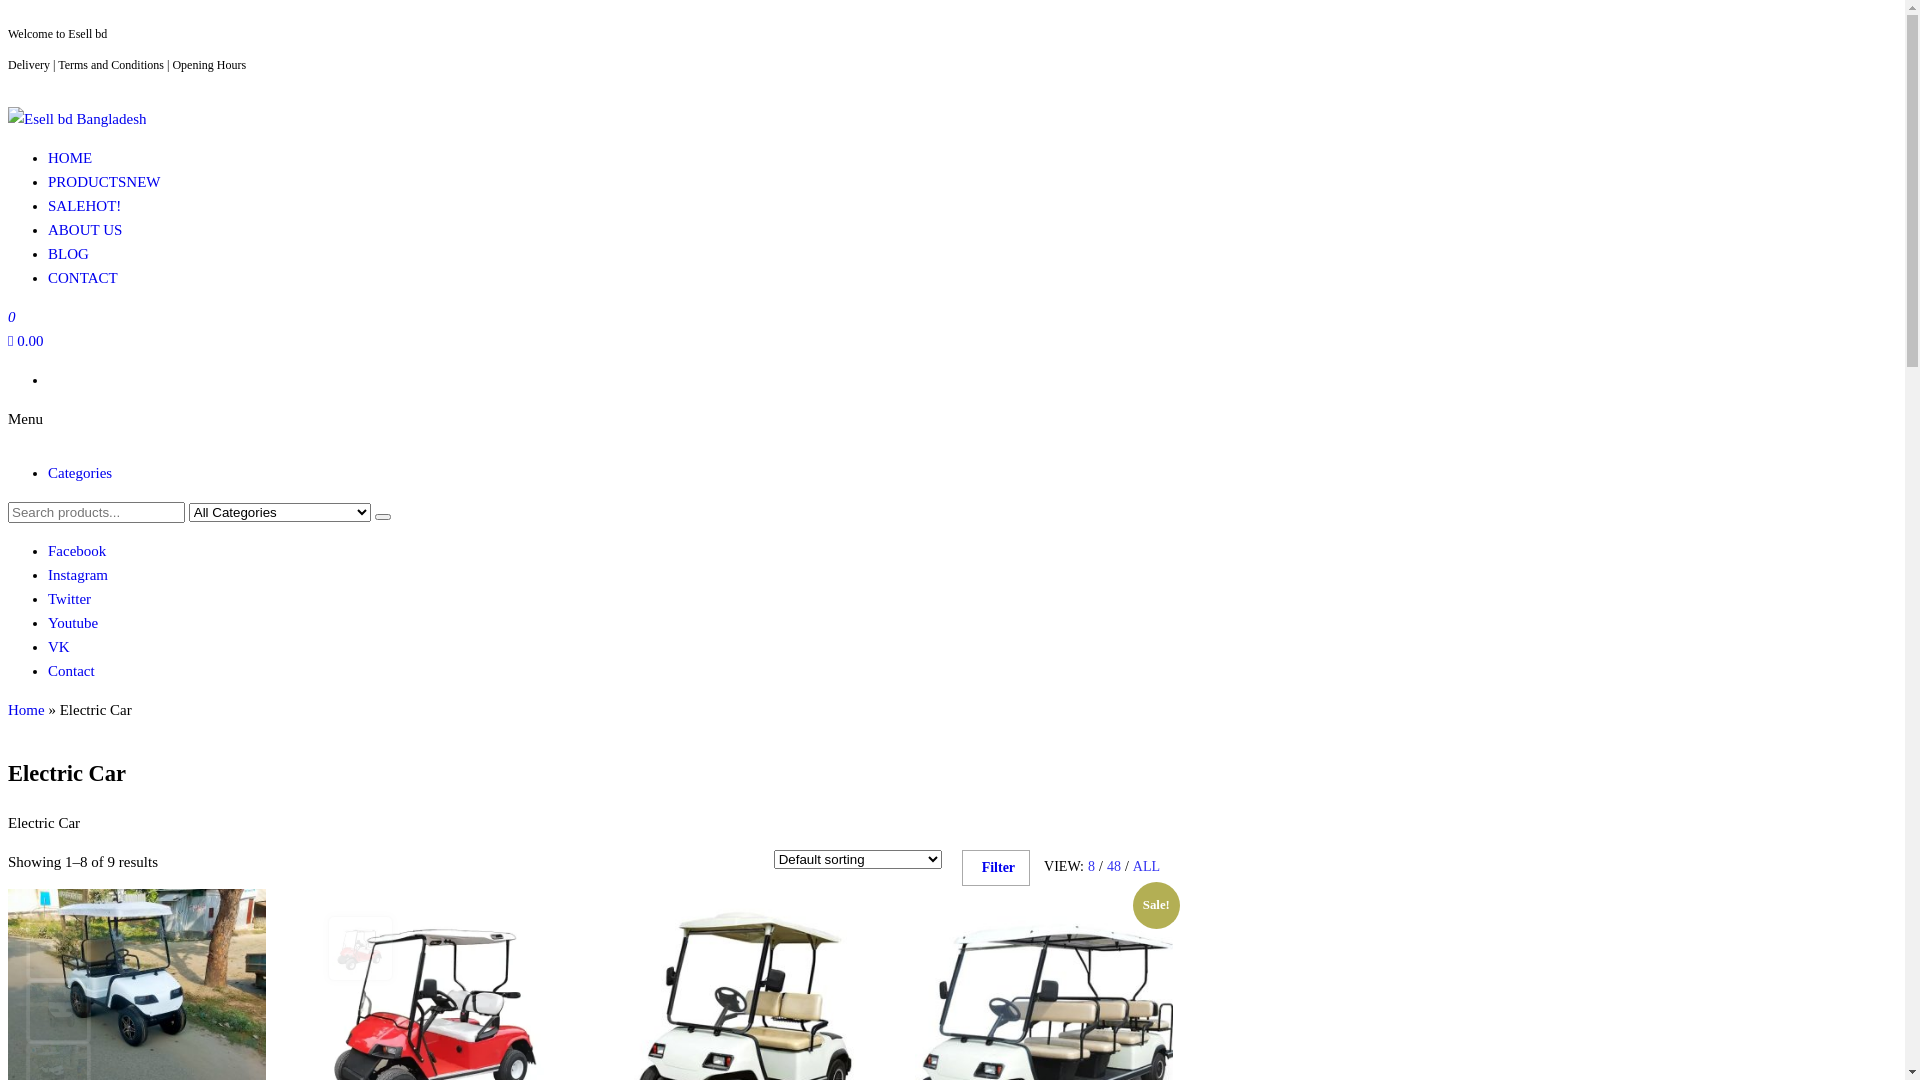 The height and width of the screenshot is (1080, 1920). I want to click on ABOUT US, so click(85, 230).